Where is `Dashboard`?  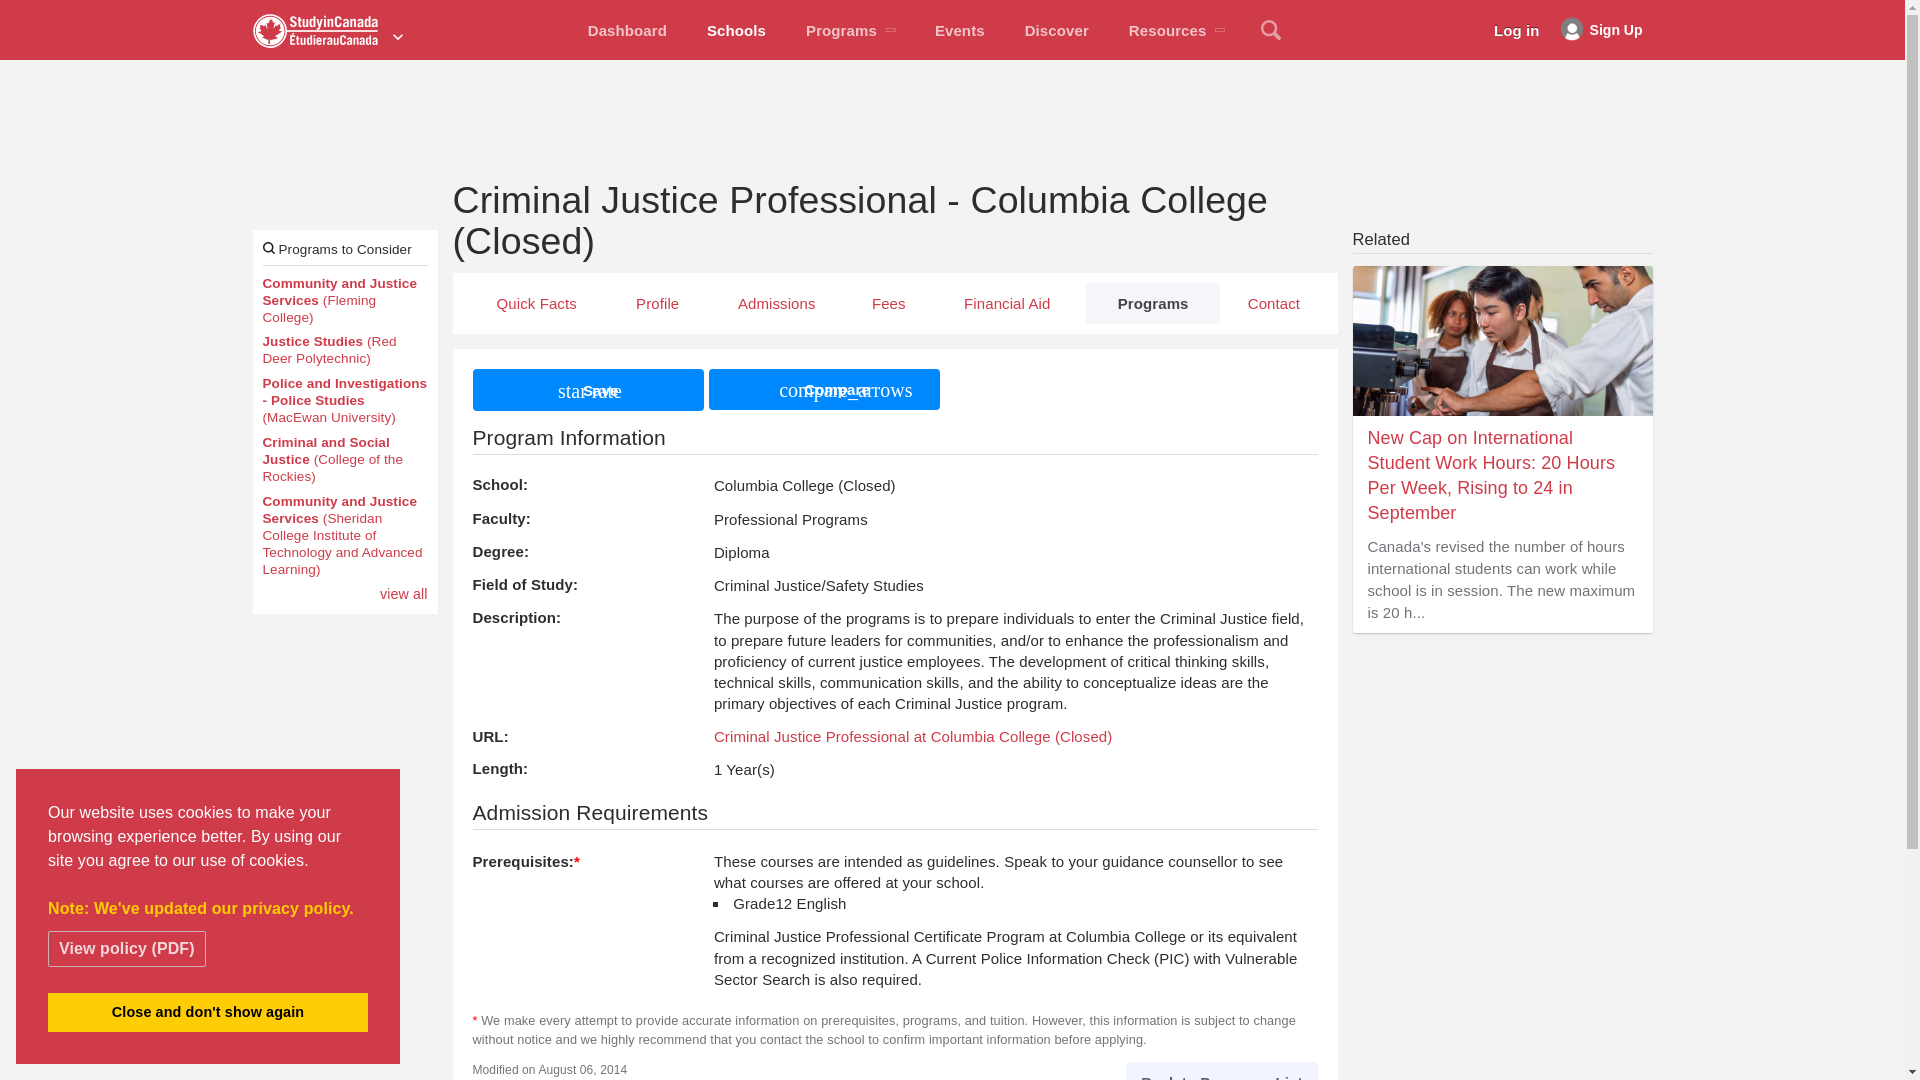
Dashboard is located at coordinates (628, 30).